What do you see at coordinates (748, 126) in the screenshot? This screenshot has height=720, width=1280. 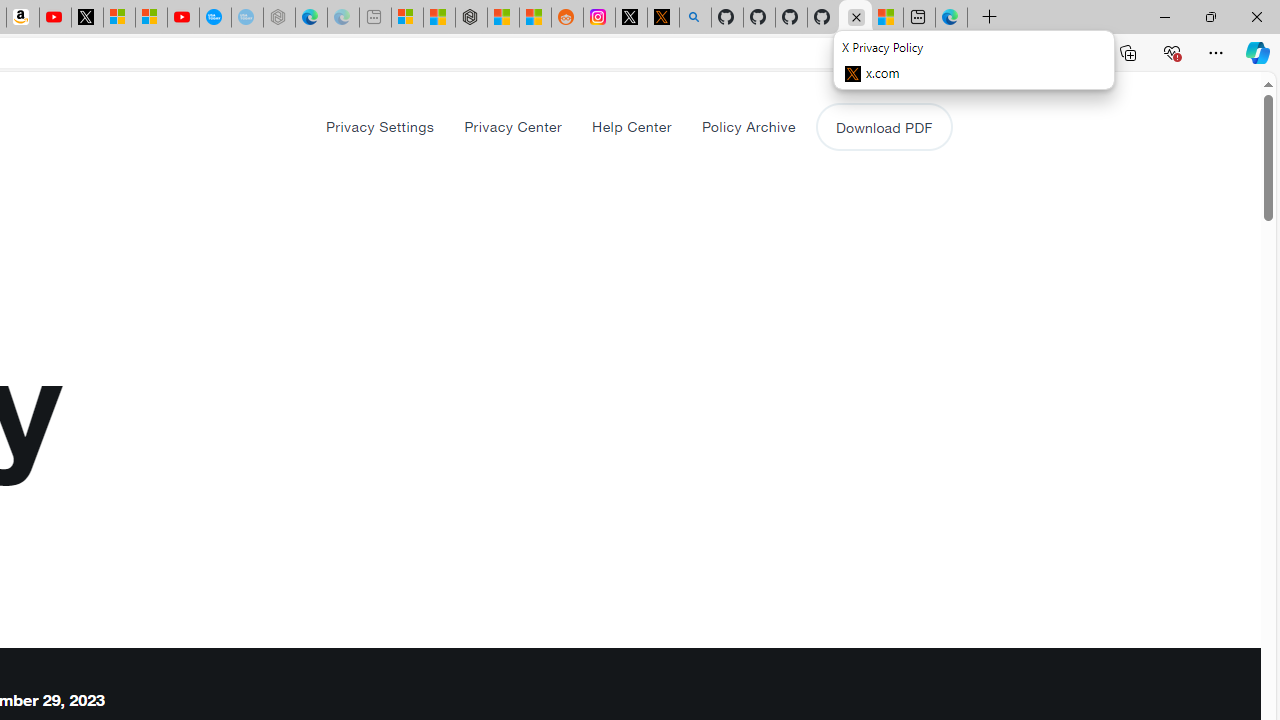 I see `Policy Archive` at bounding box center [748, 126].